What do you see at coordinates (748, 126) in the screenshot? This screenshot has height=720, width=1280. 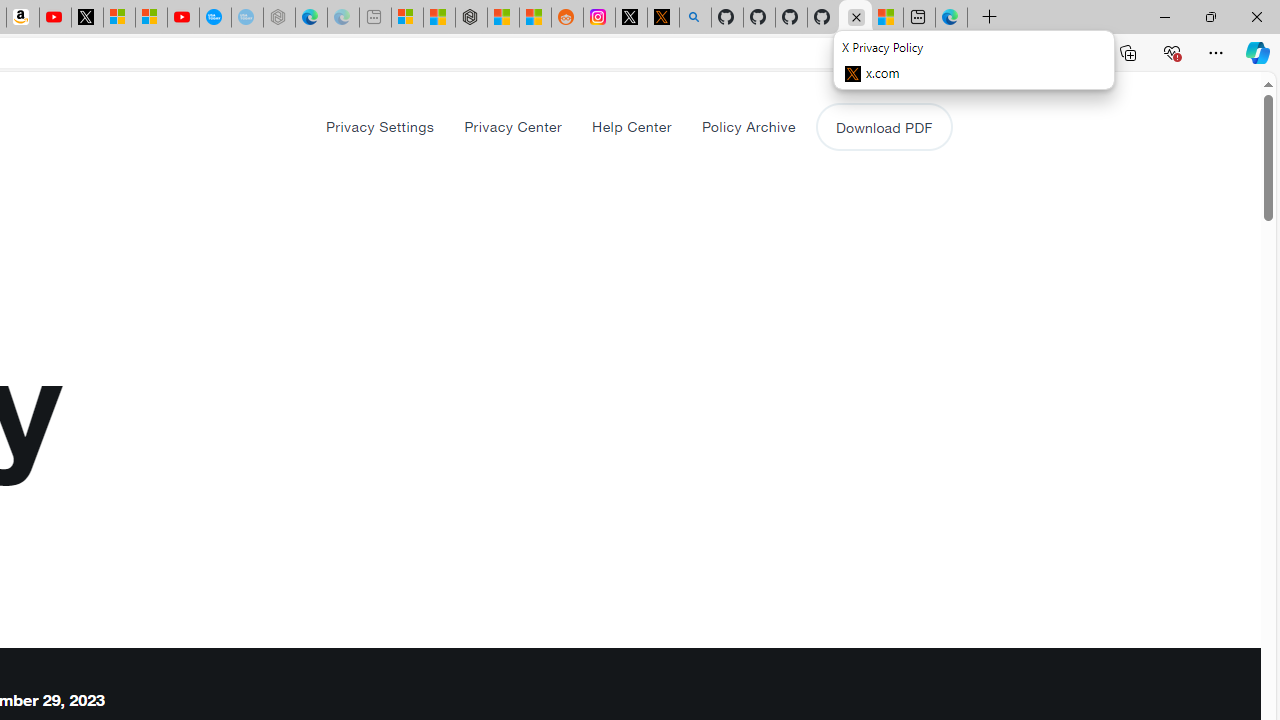 I see `Policy Archive` at bounding box center [748, 126].